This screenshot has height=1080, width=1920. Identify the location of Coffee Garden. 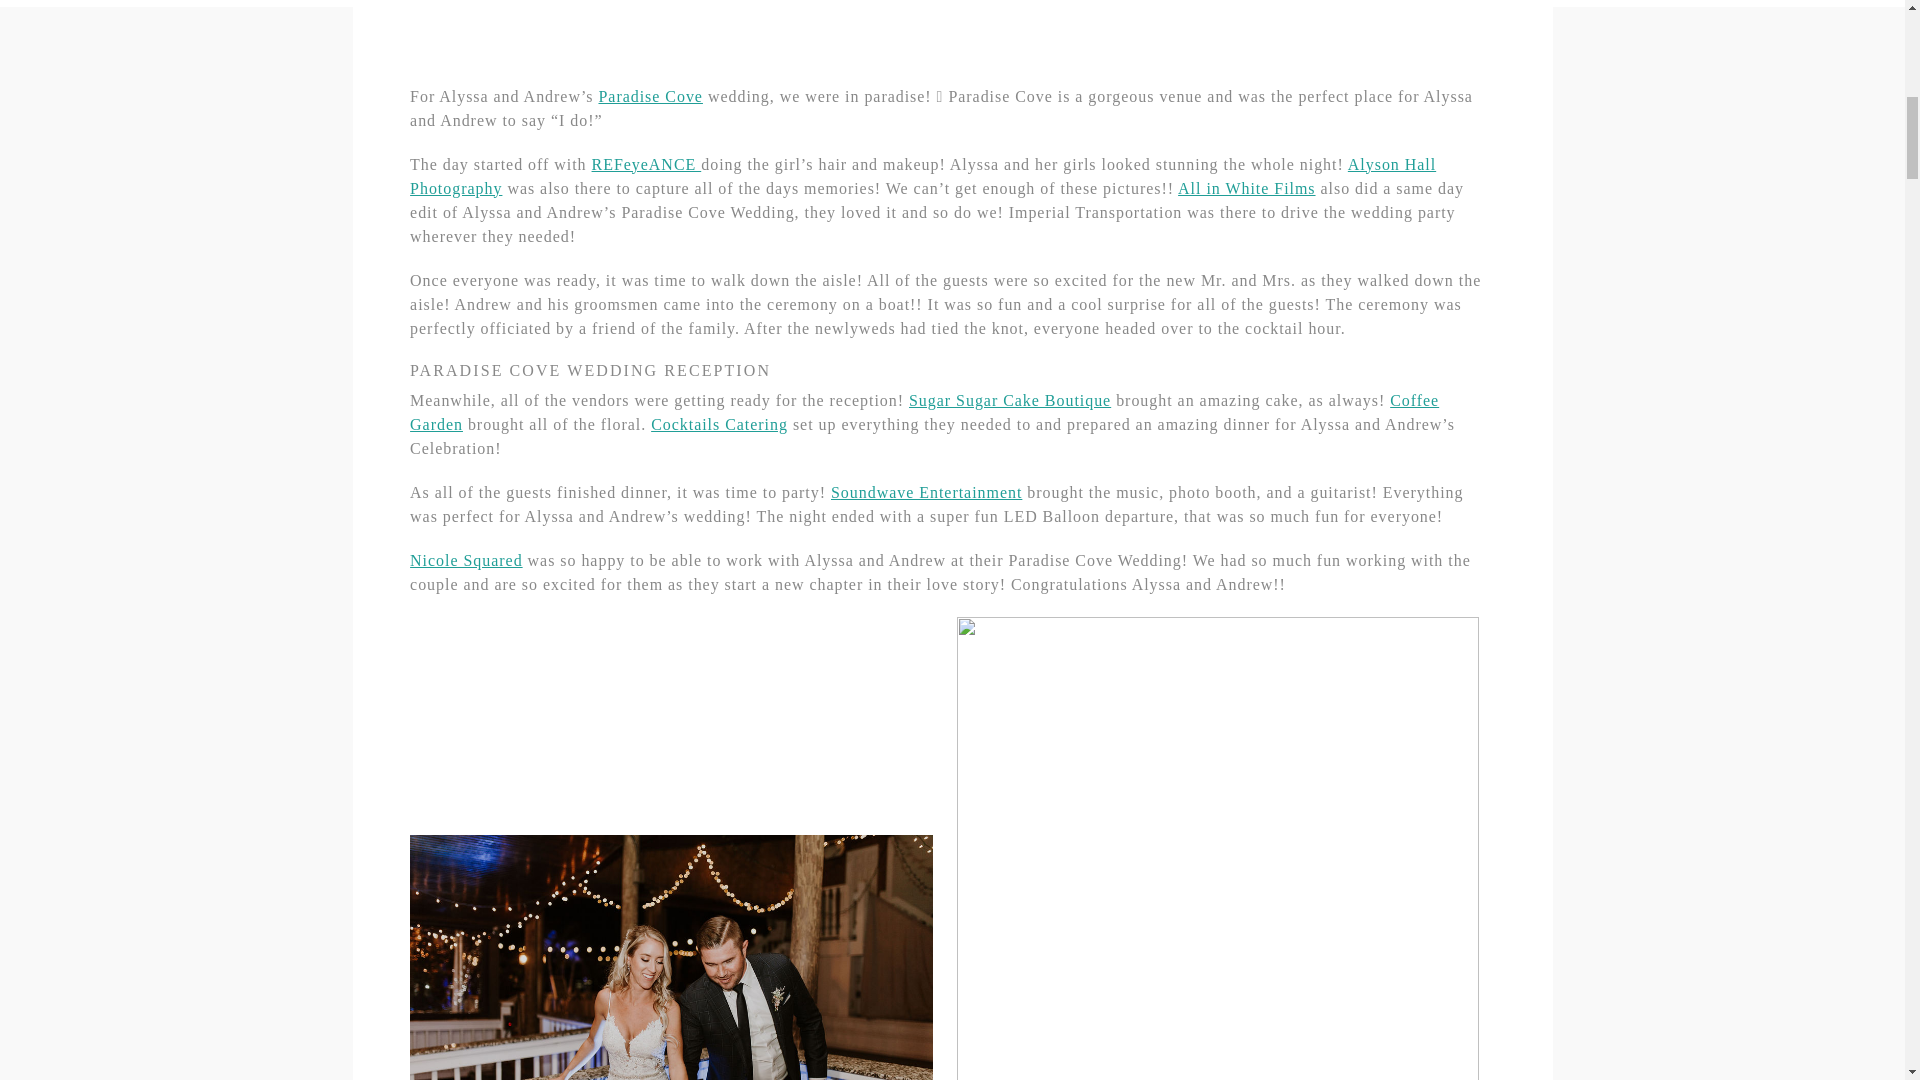
(924, 412).